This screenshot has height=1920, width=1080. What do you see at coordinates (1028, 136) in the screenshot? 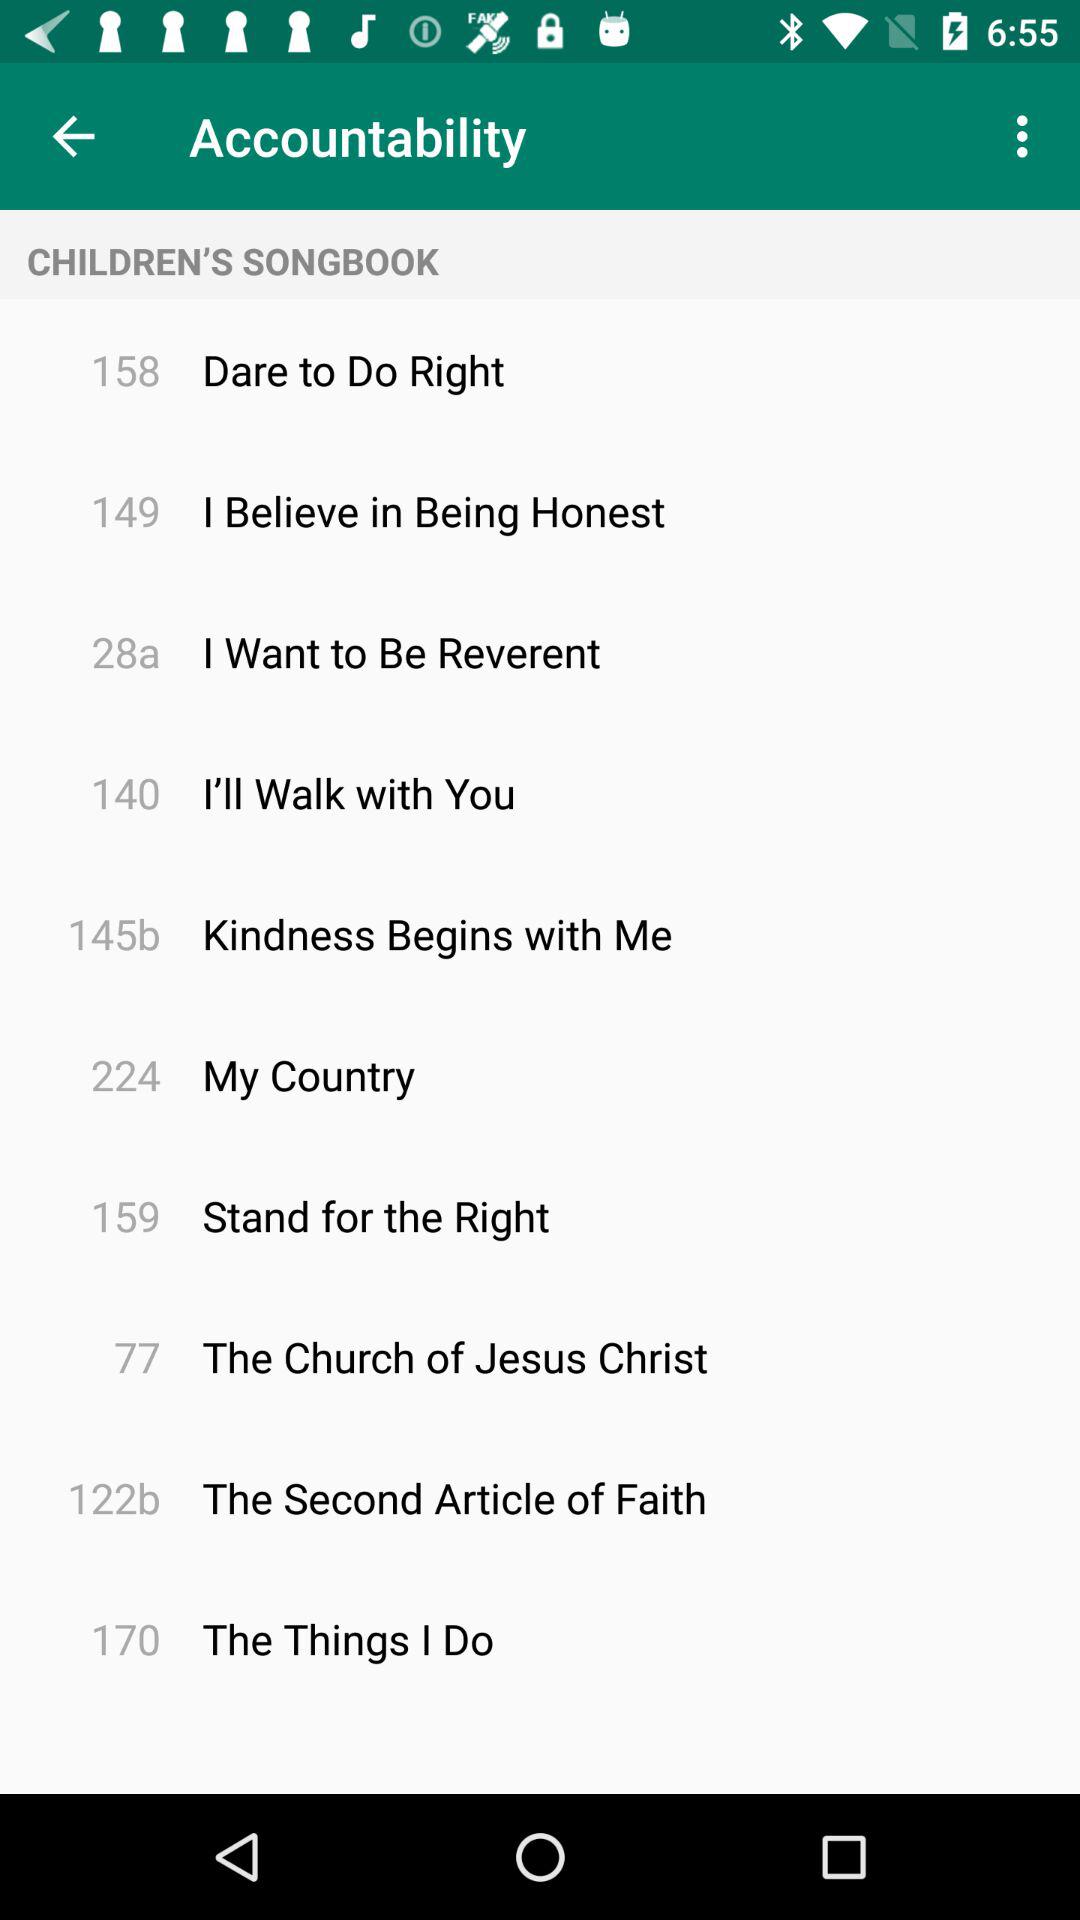
I see `press the item at the top right corner` at bounding box center [1028, 136].